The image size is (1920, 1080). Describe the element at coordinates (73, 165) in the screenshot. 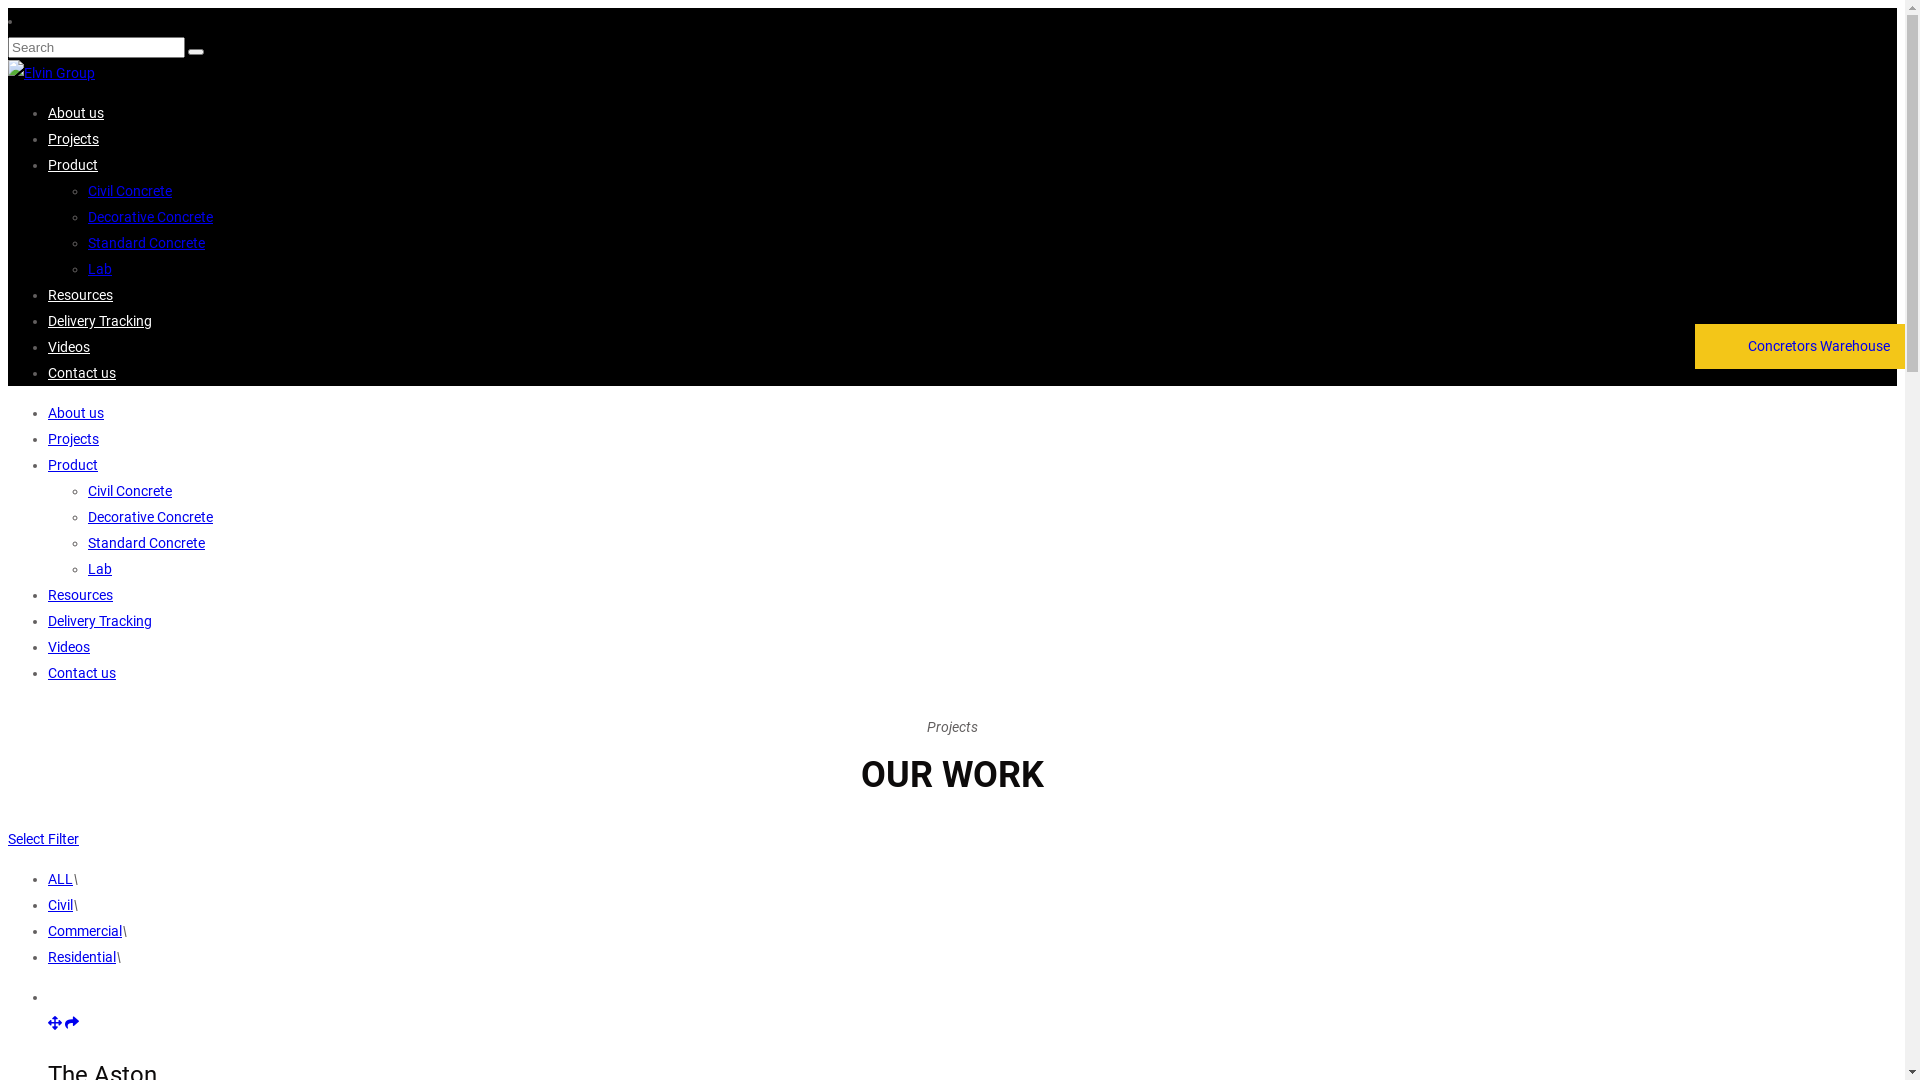

I see `Product` at that location.